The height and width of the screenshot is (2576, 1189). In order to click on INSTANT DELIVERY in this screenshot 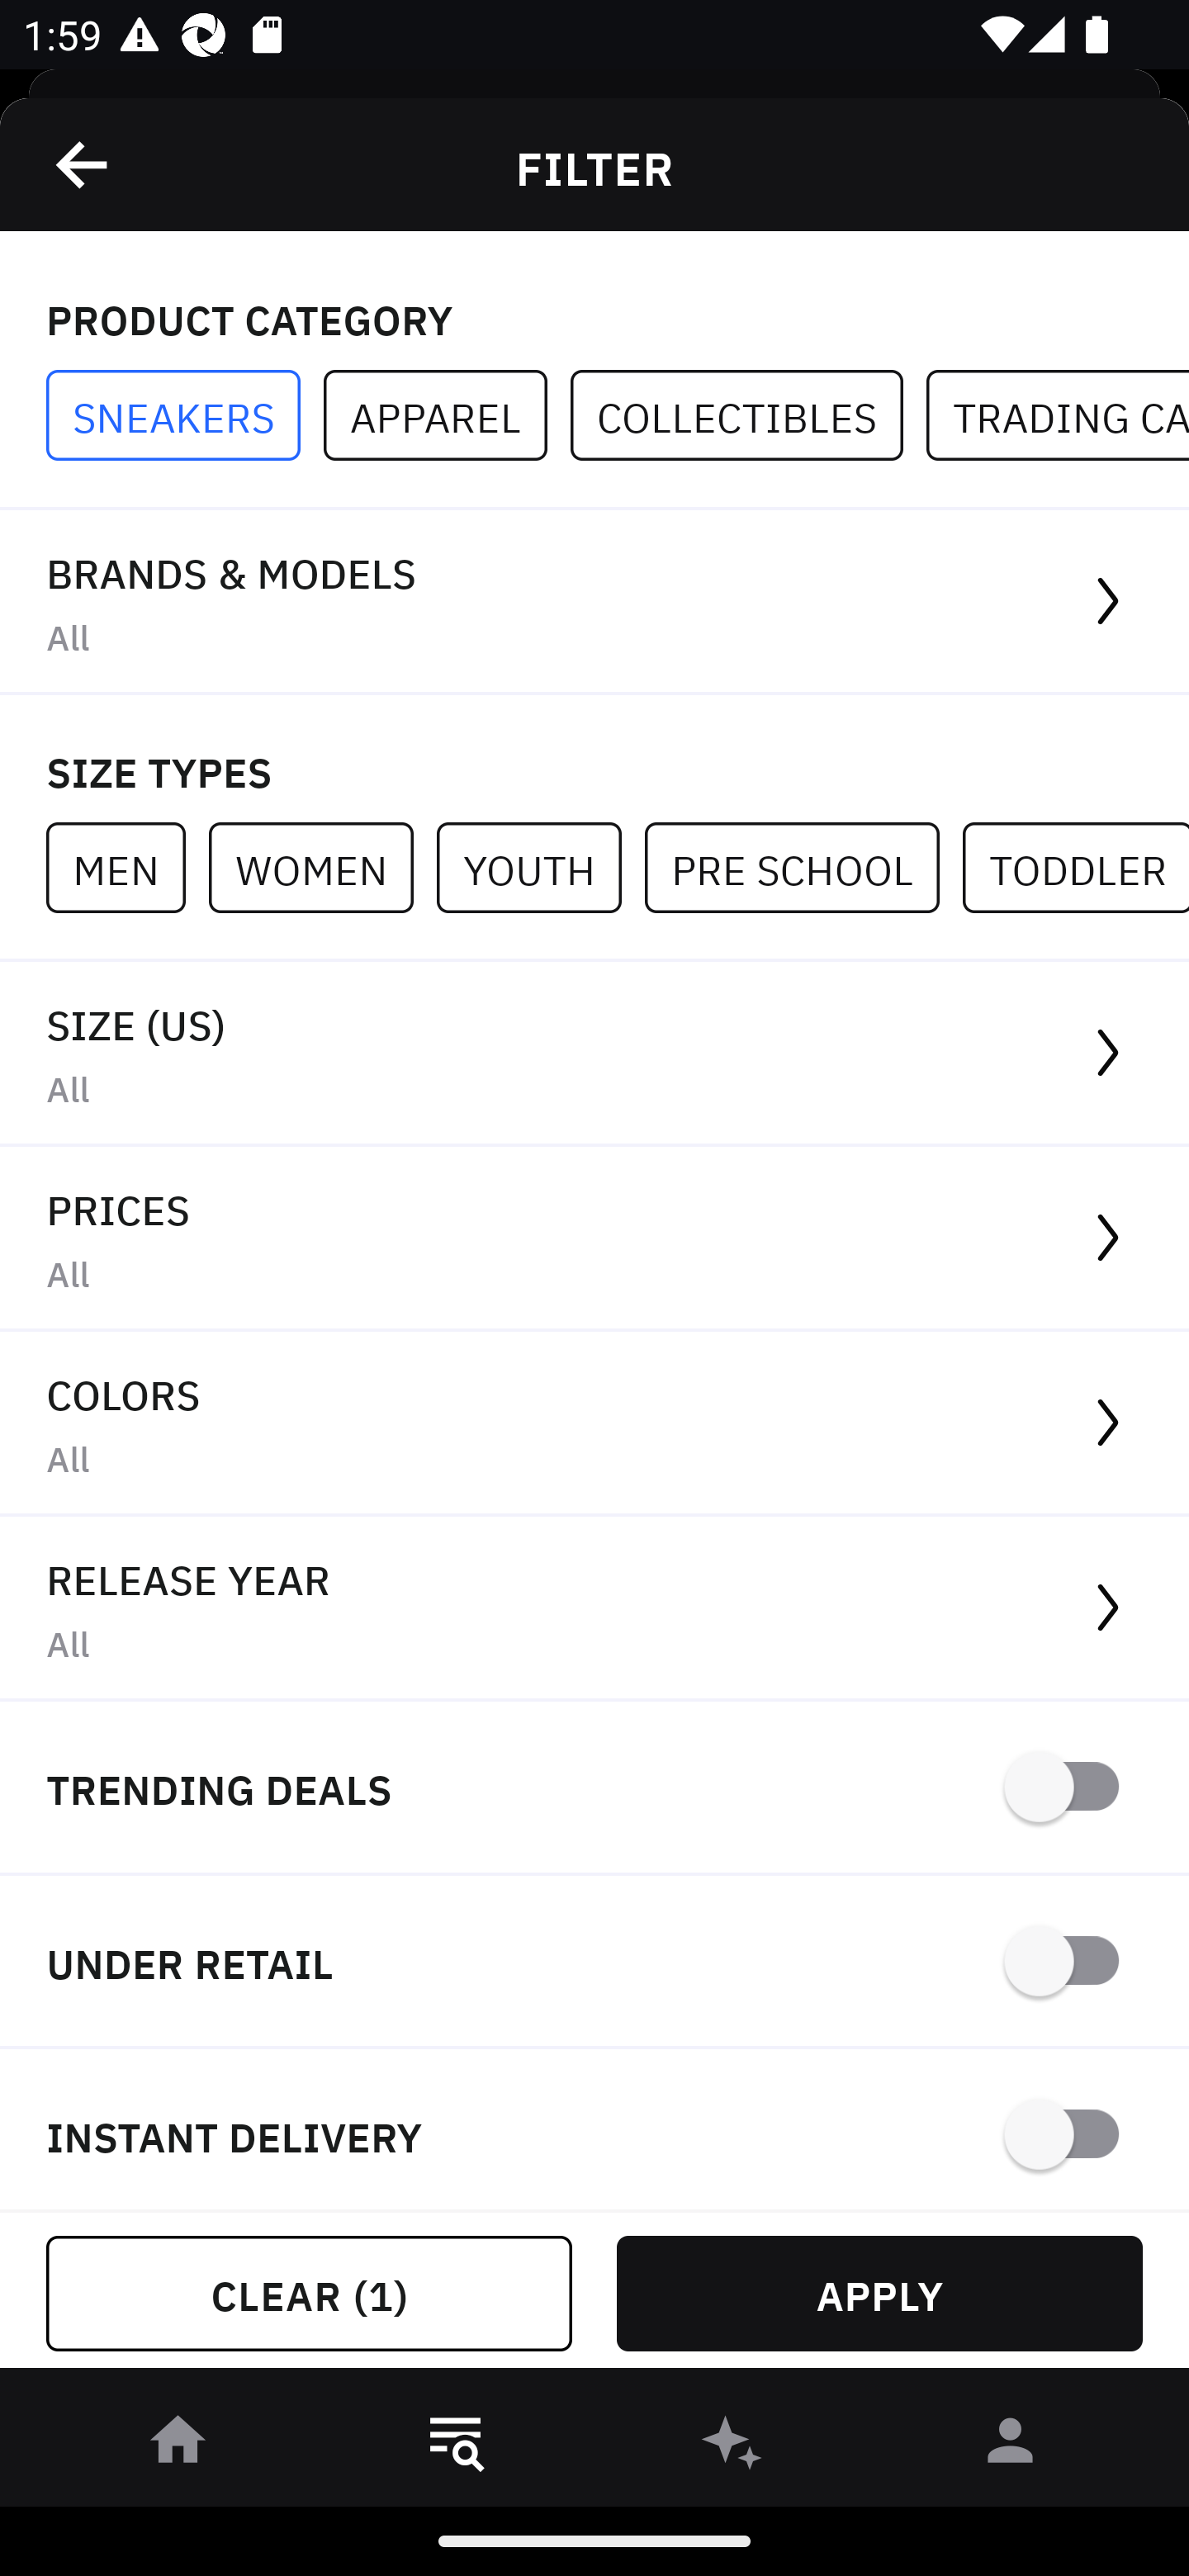, I will do `click(594, 2130)`.